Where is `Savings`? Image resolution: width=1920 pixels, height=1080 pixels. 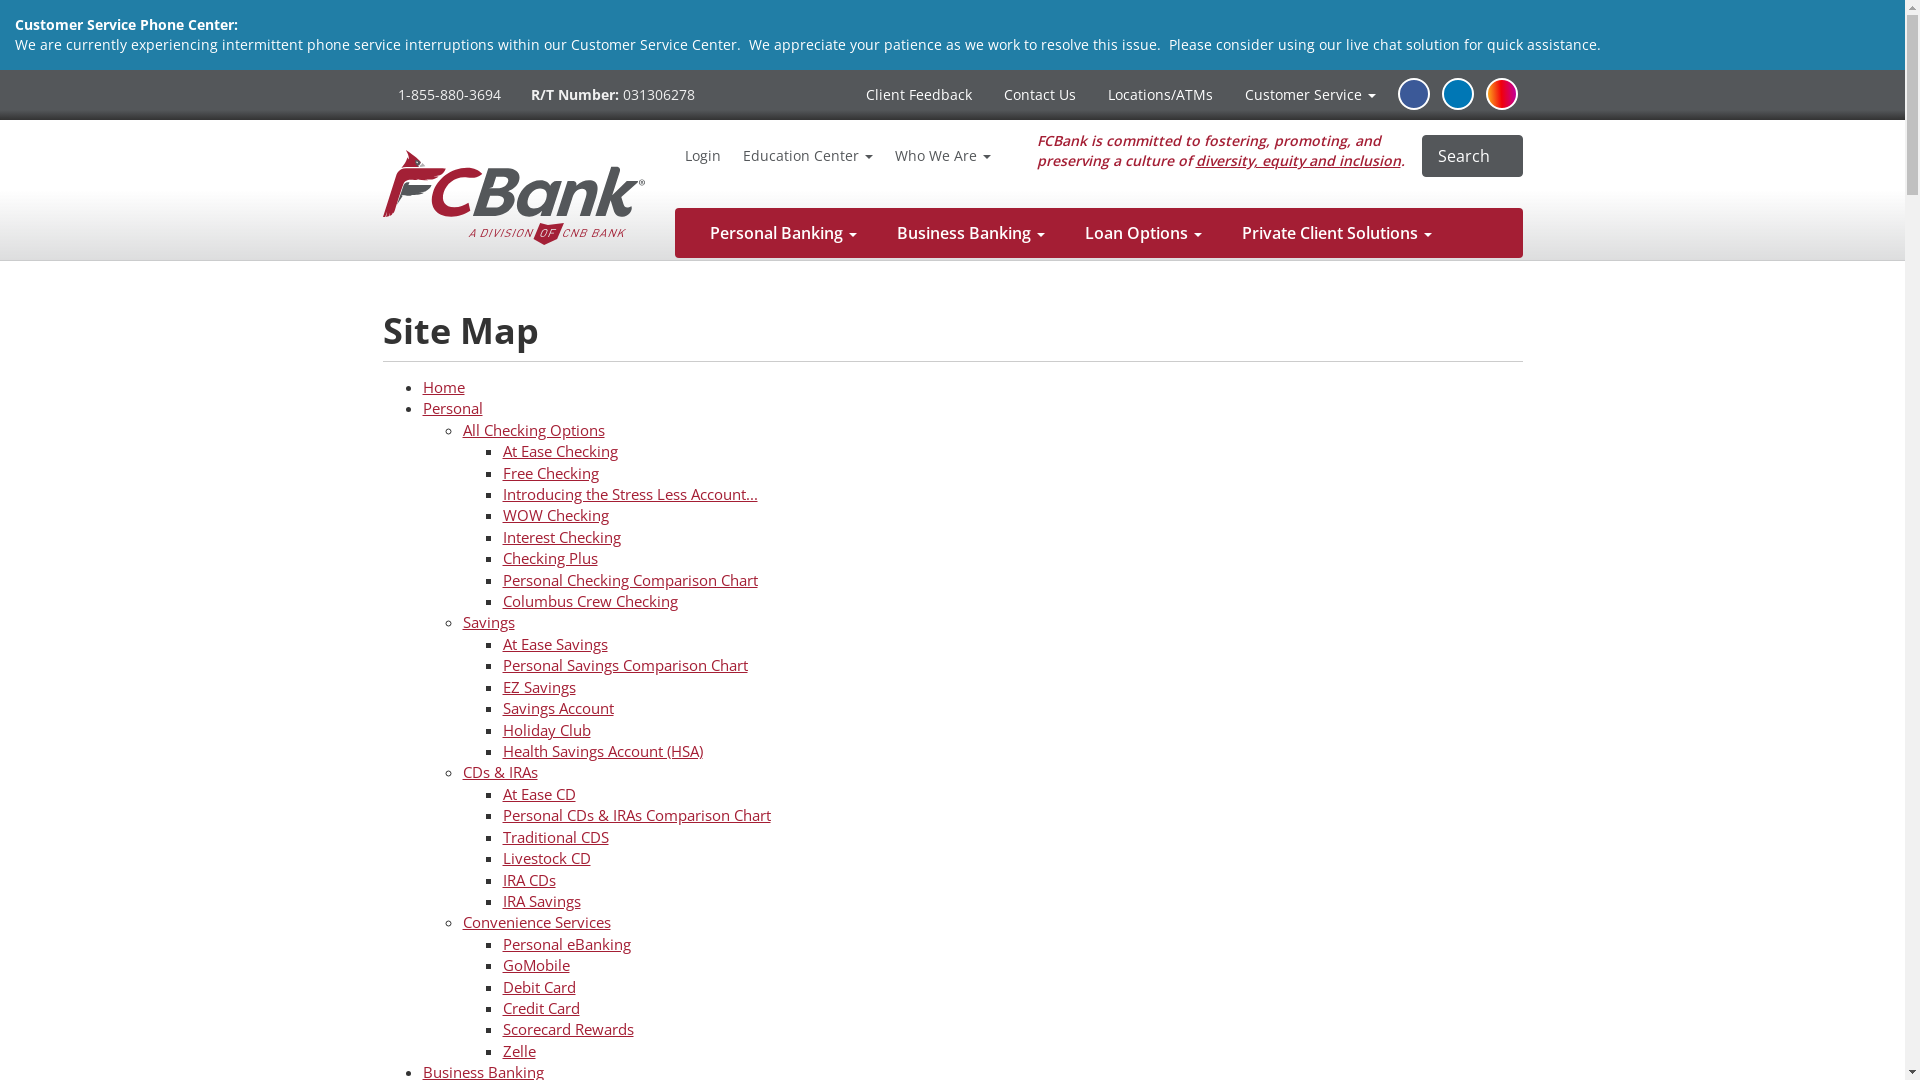 Savings is located at coordinates (488, 622).